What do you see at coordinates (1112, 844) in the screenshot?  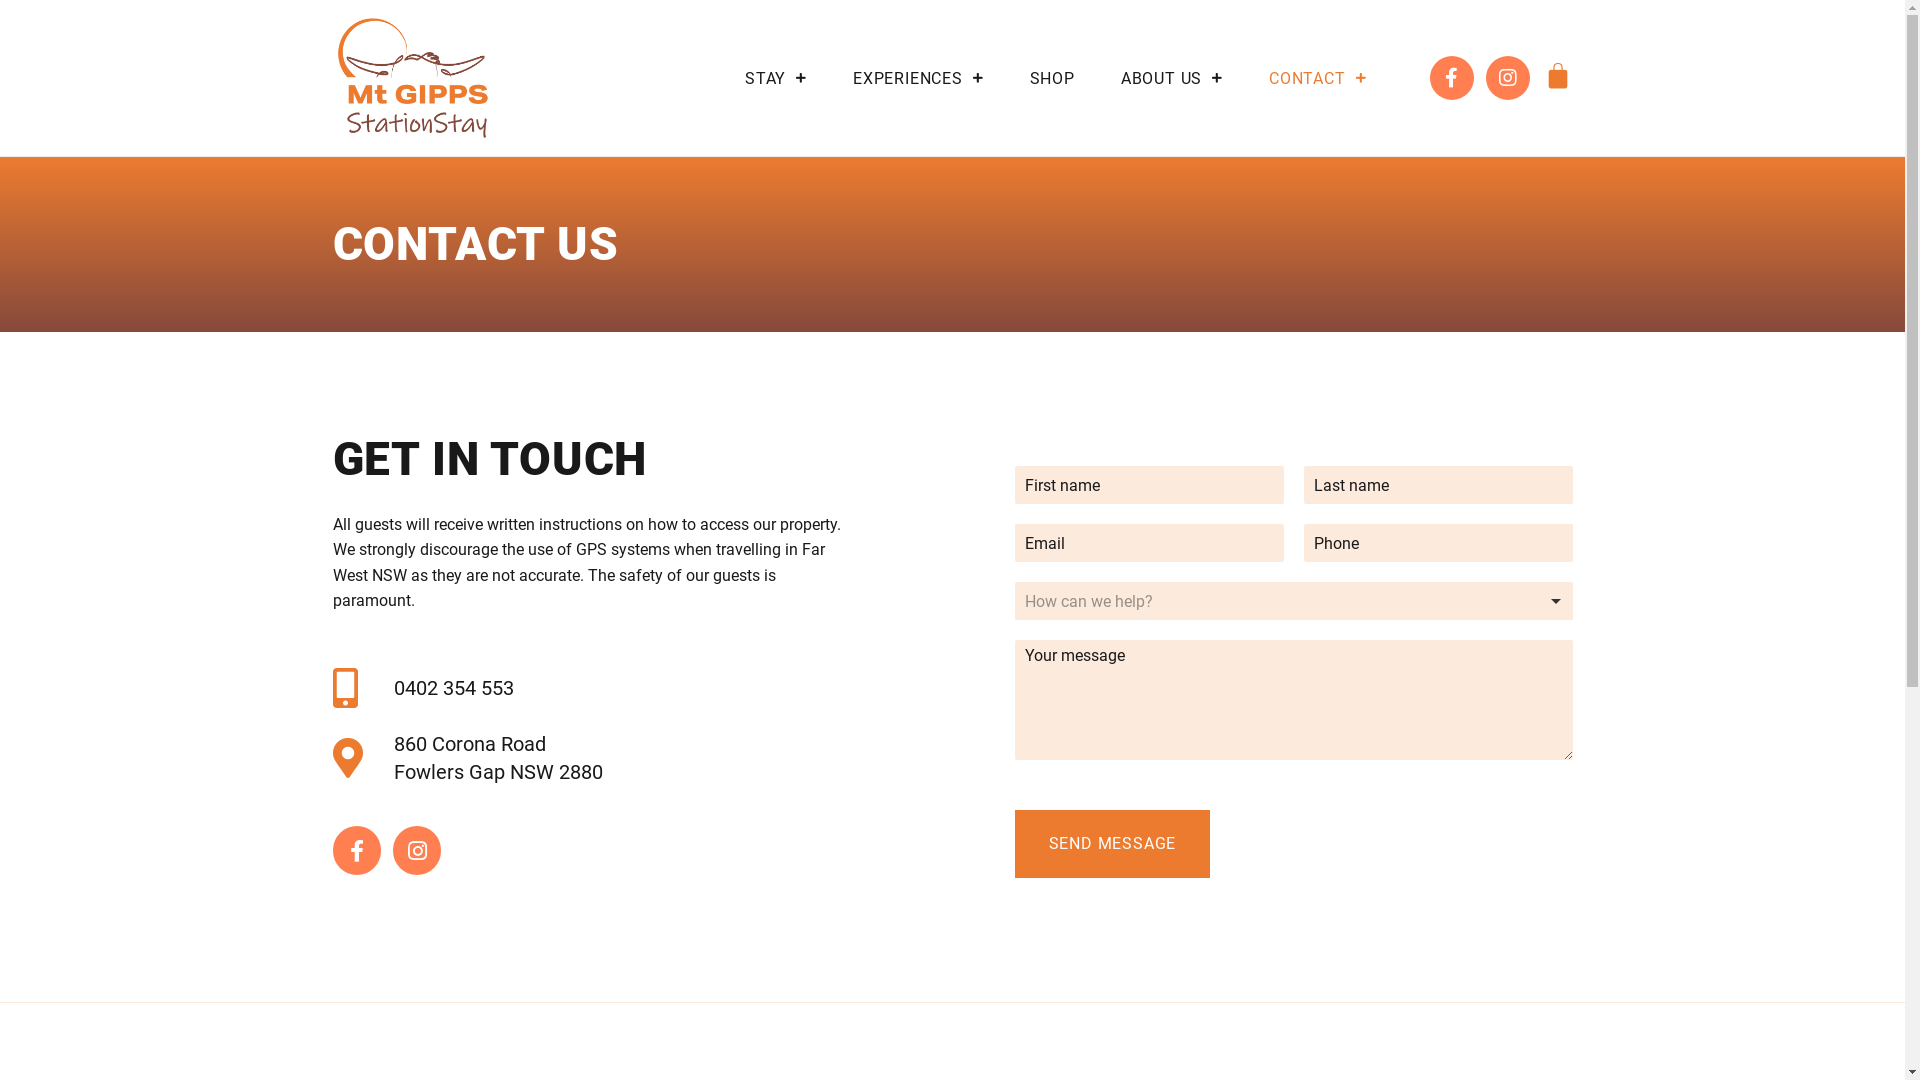 I see `SEND MESSAGE` at bounding box center [1112, 844].